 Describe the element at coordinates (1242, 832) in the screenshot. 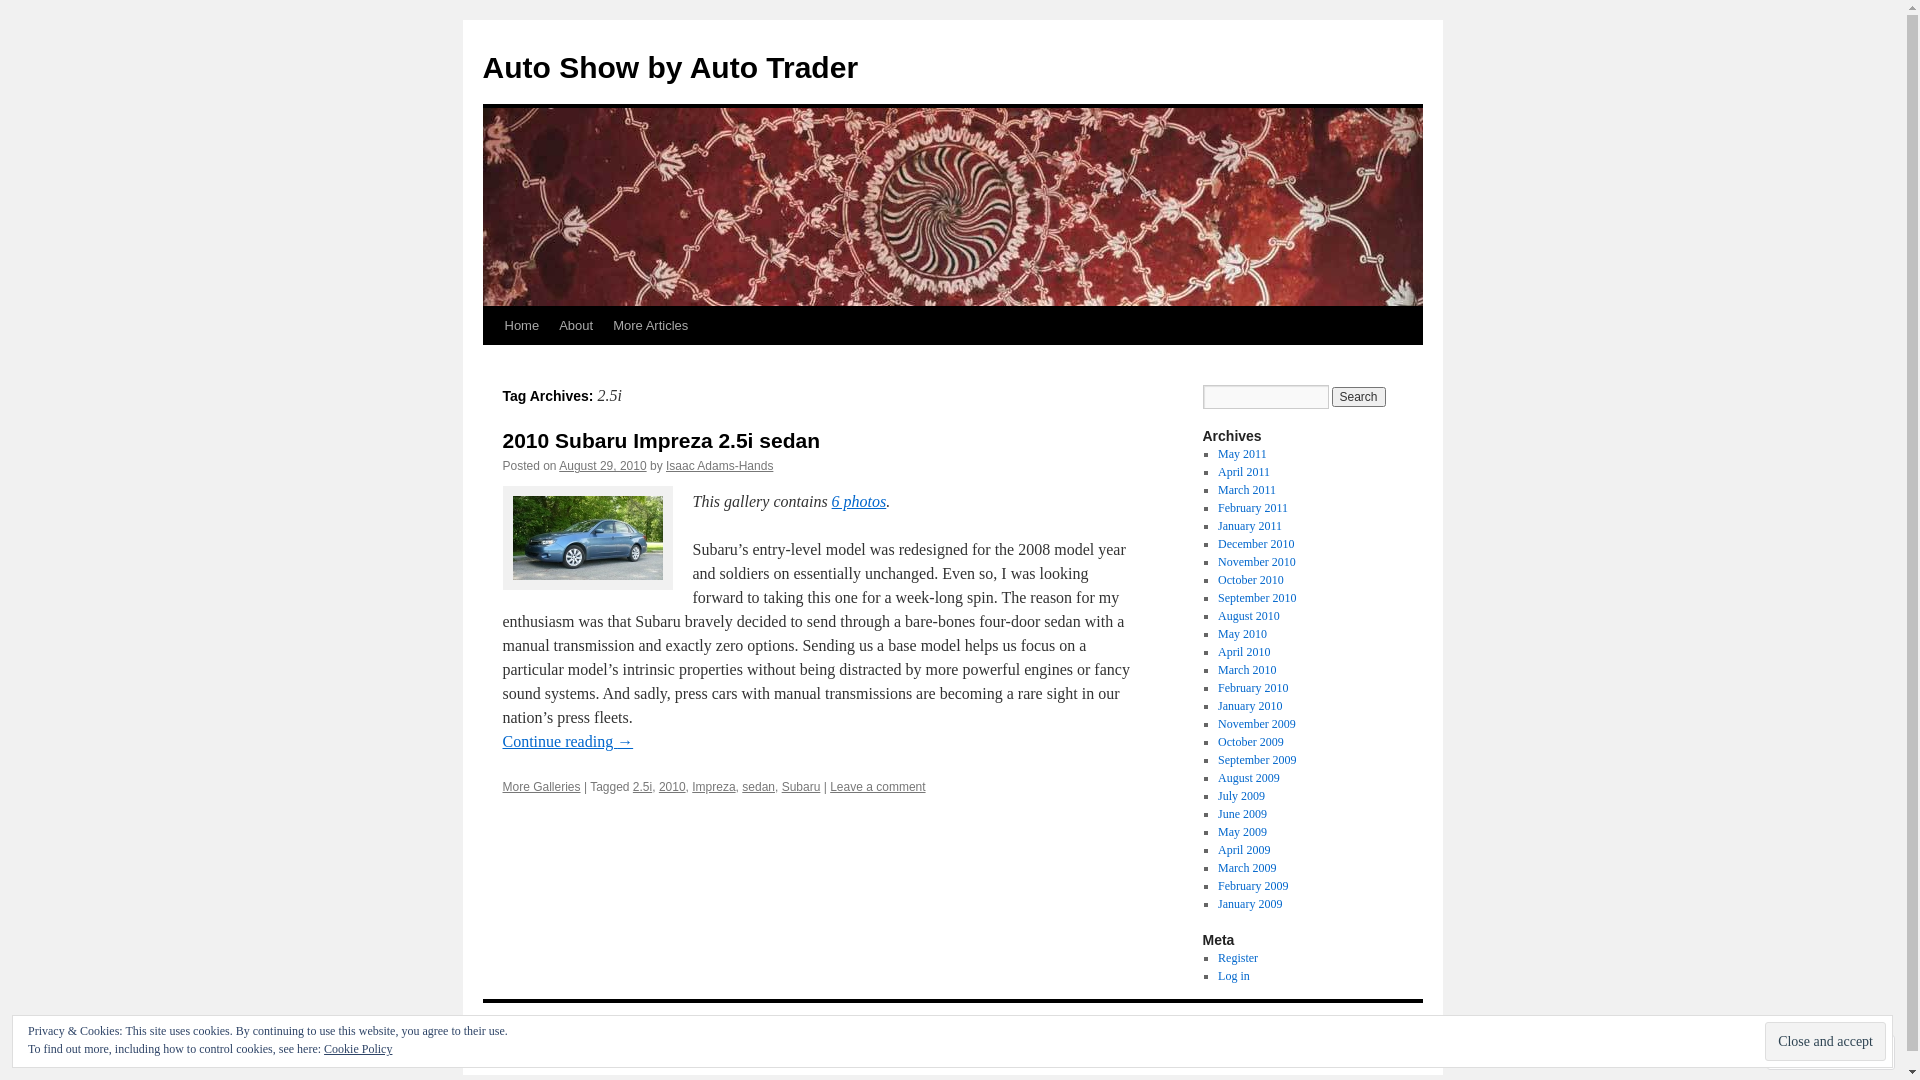

I see `May 2009` at that location.